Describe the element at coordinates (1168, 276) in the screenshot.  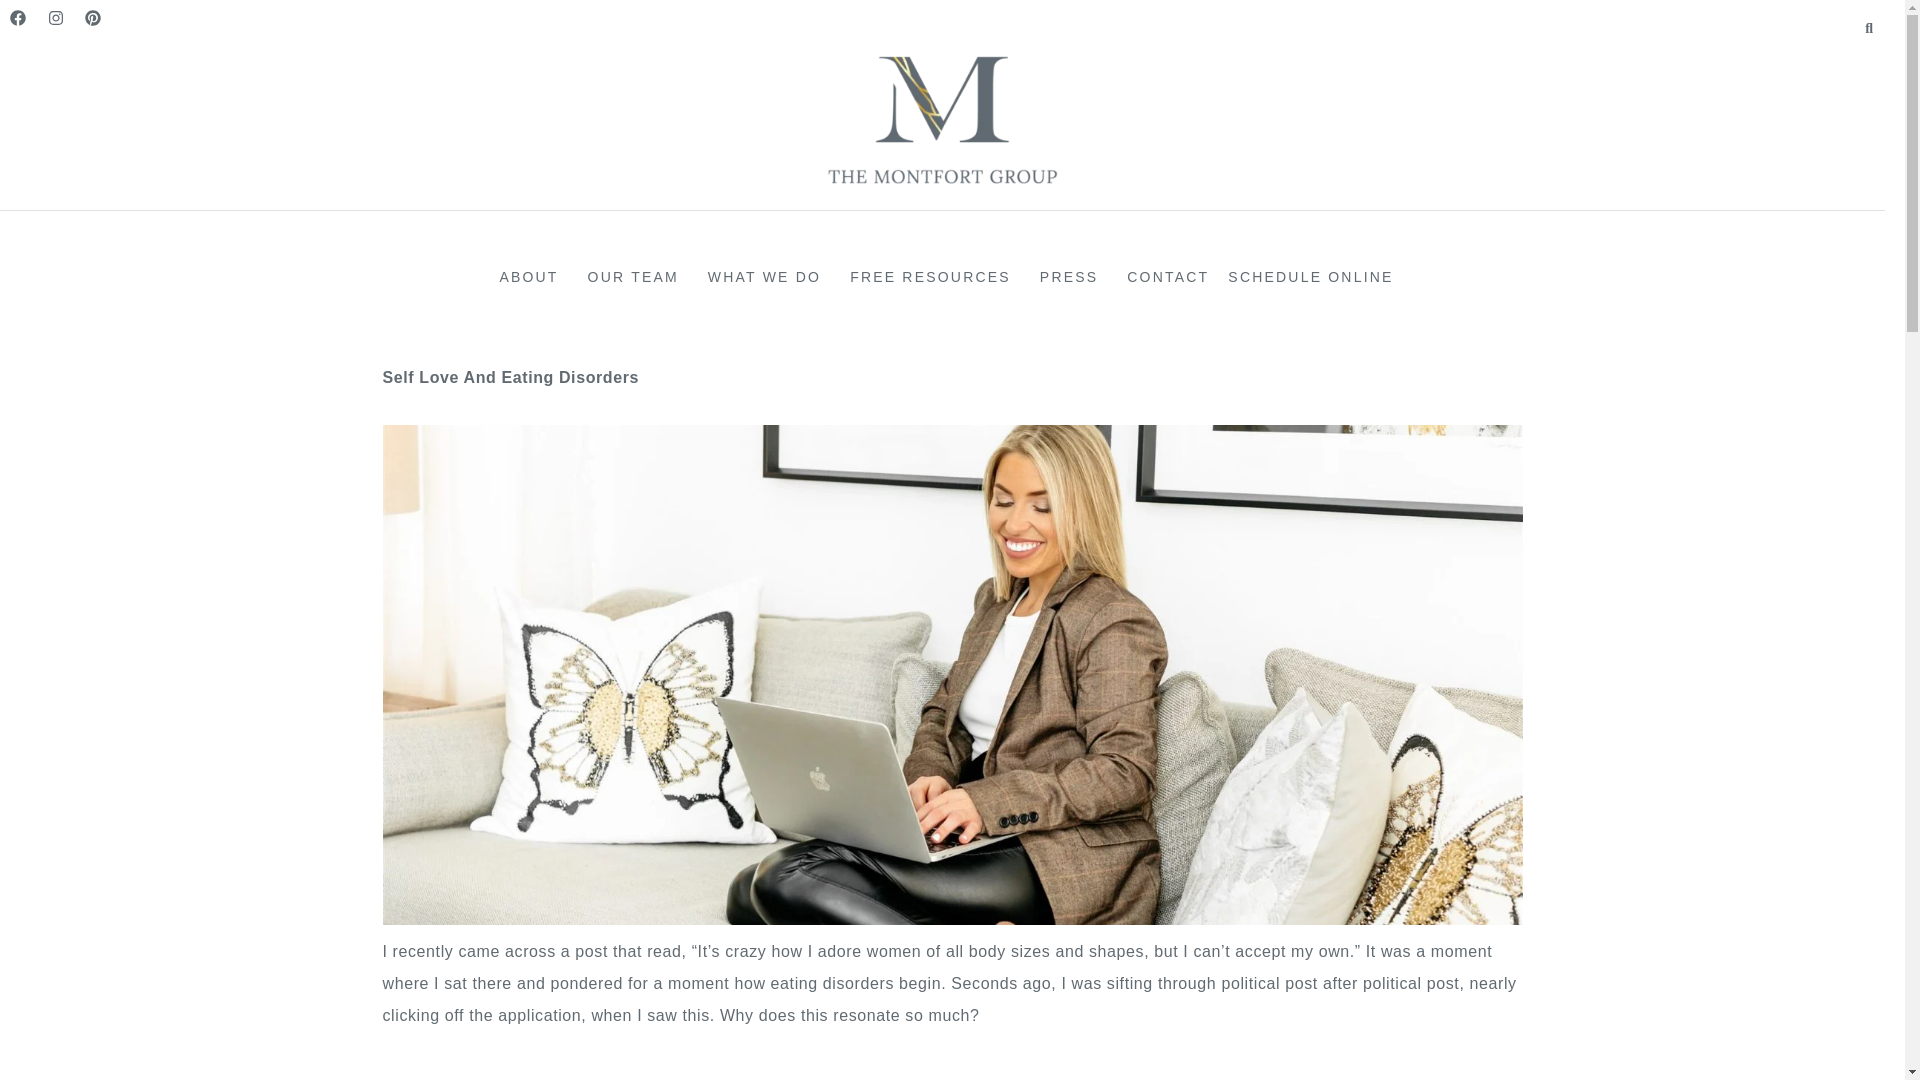
I see `Contact Us` at that location.